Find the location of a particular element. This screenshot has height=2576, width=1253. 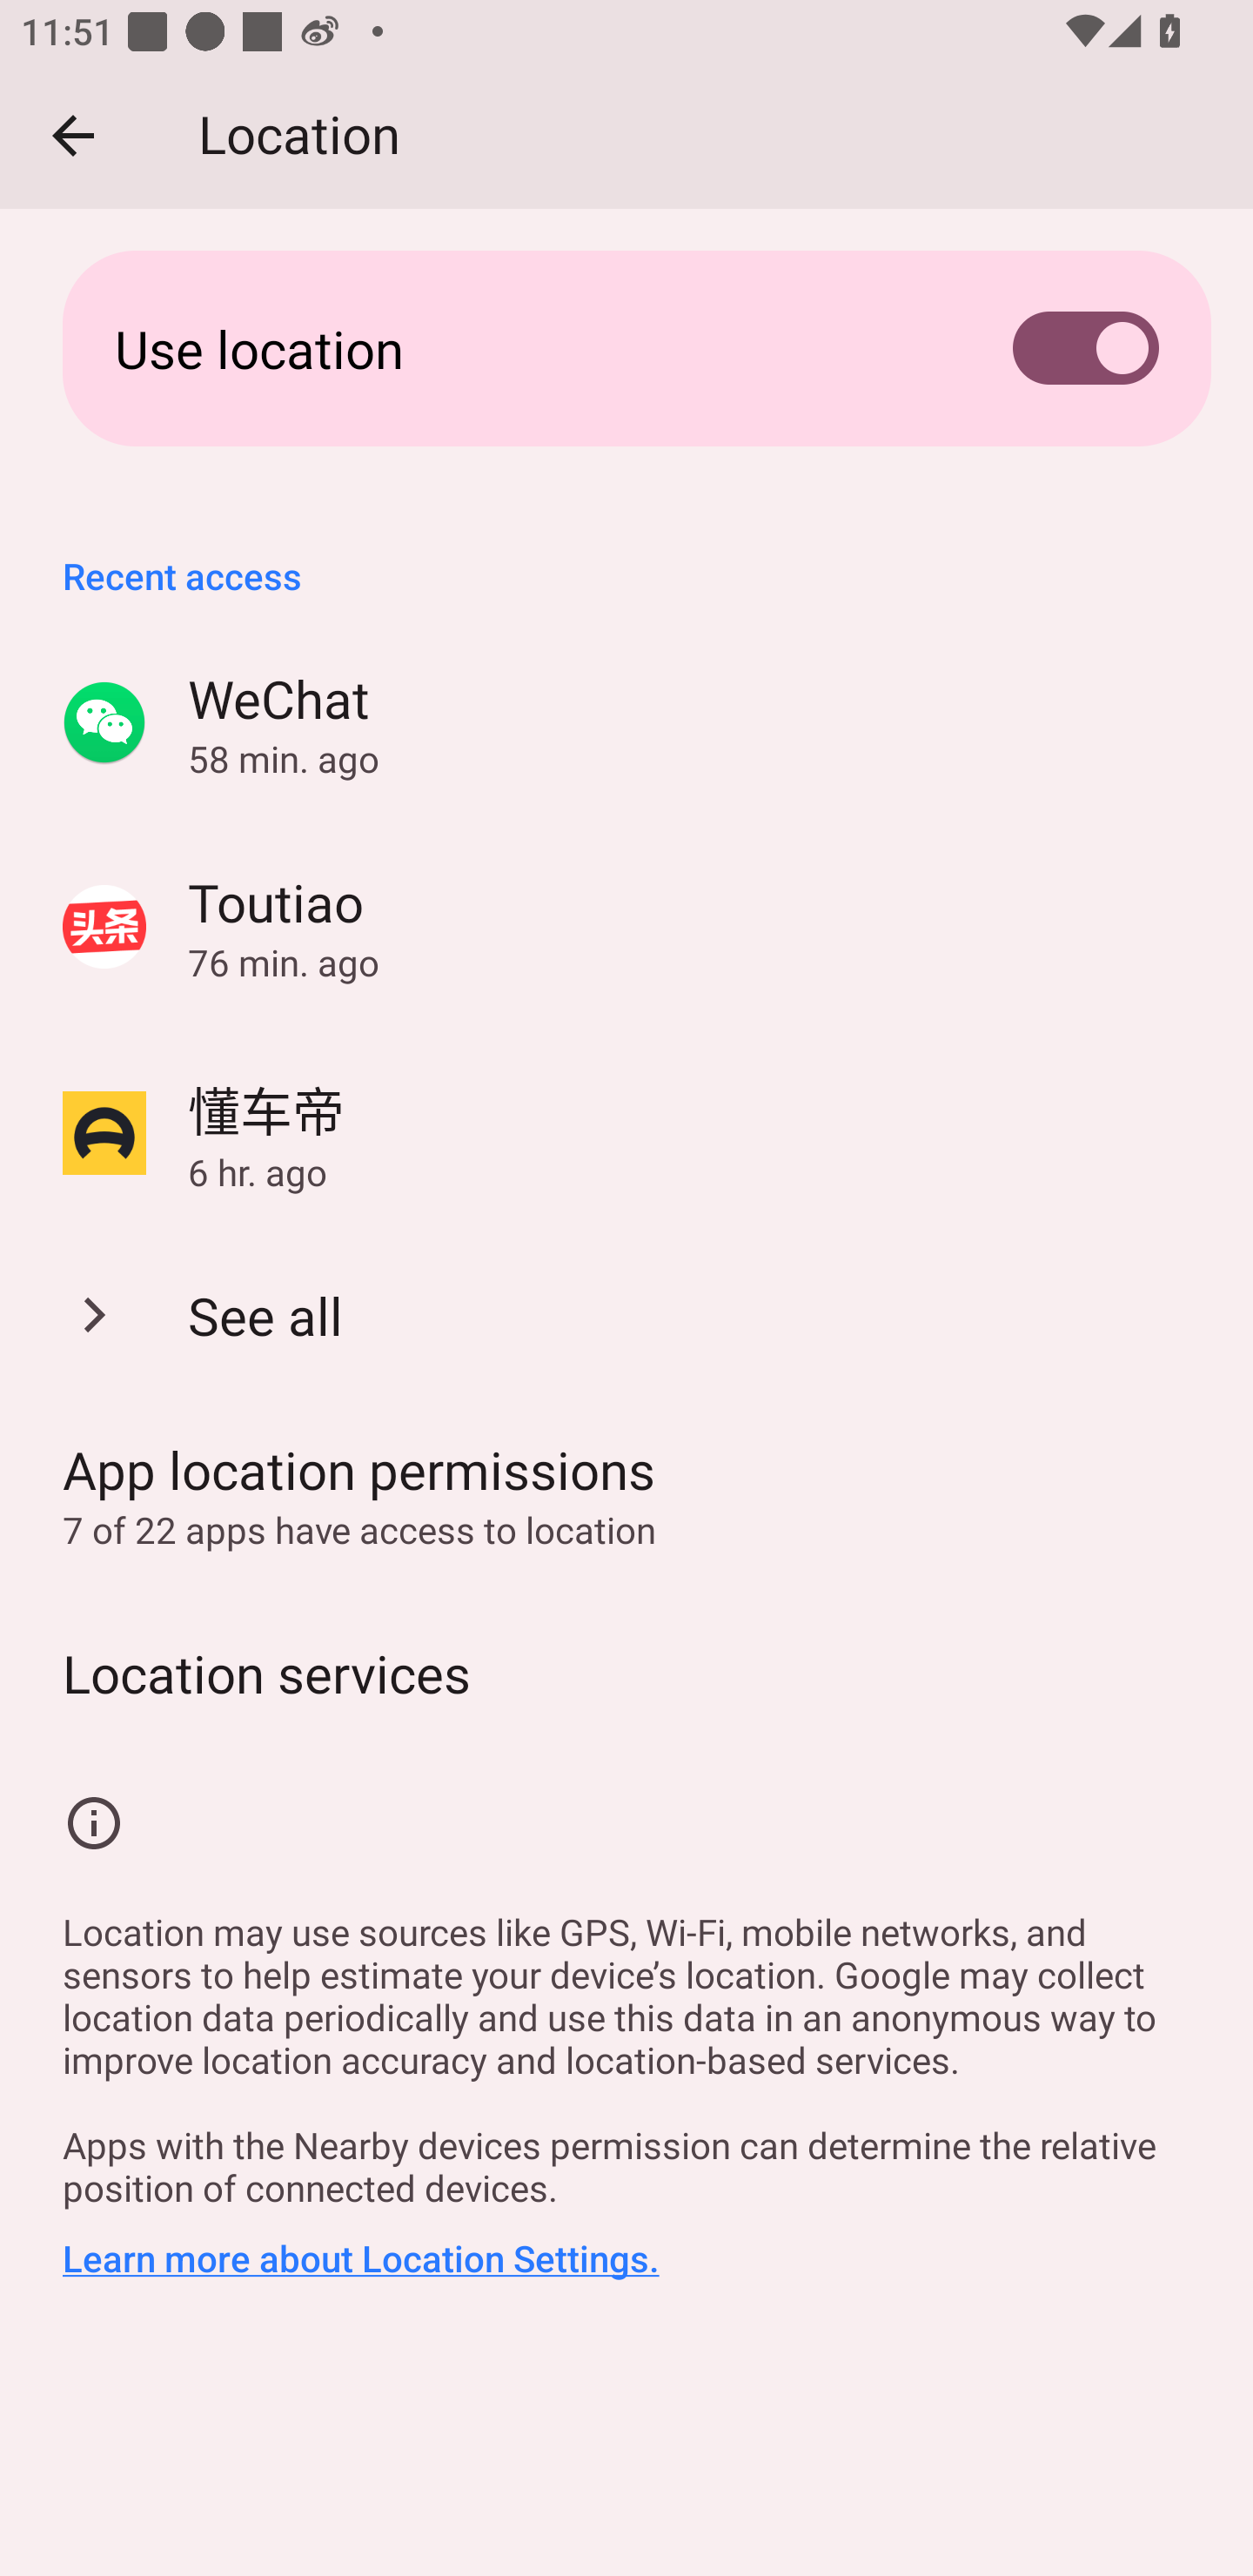

Toutiao 76 min. ago is located at coordinates (626, 926).